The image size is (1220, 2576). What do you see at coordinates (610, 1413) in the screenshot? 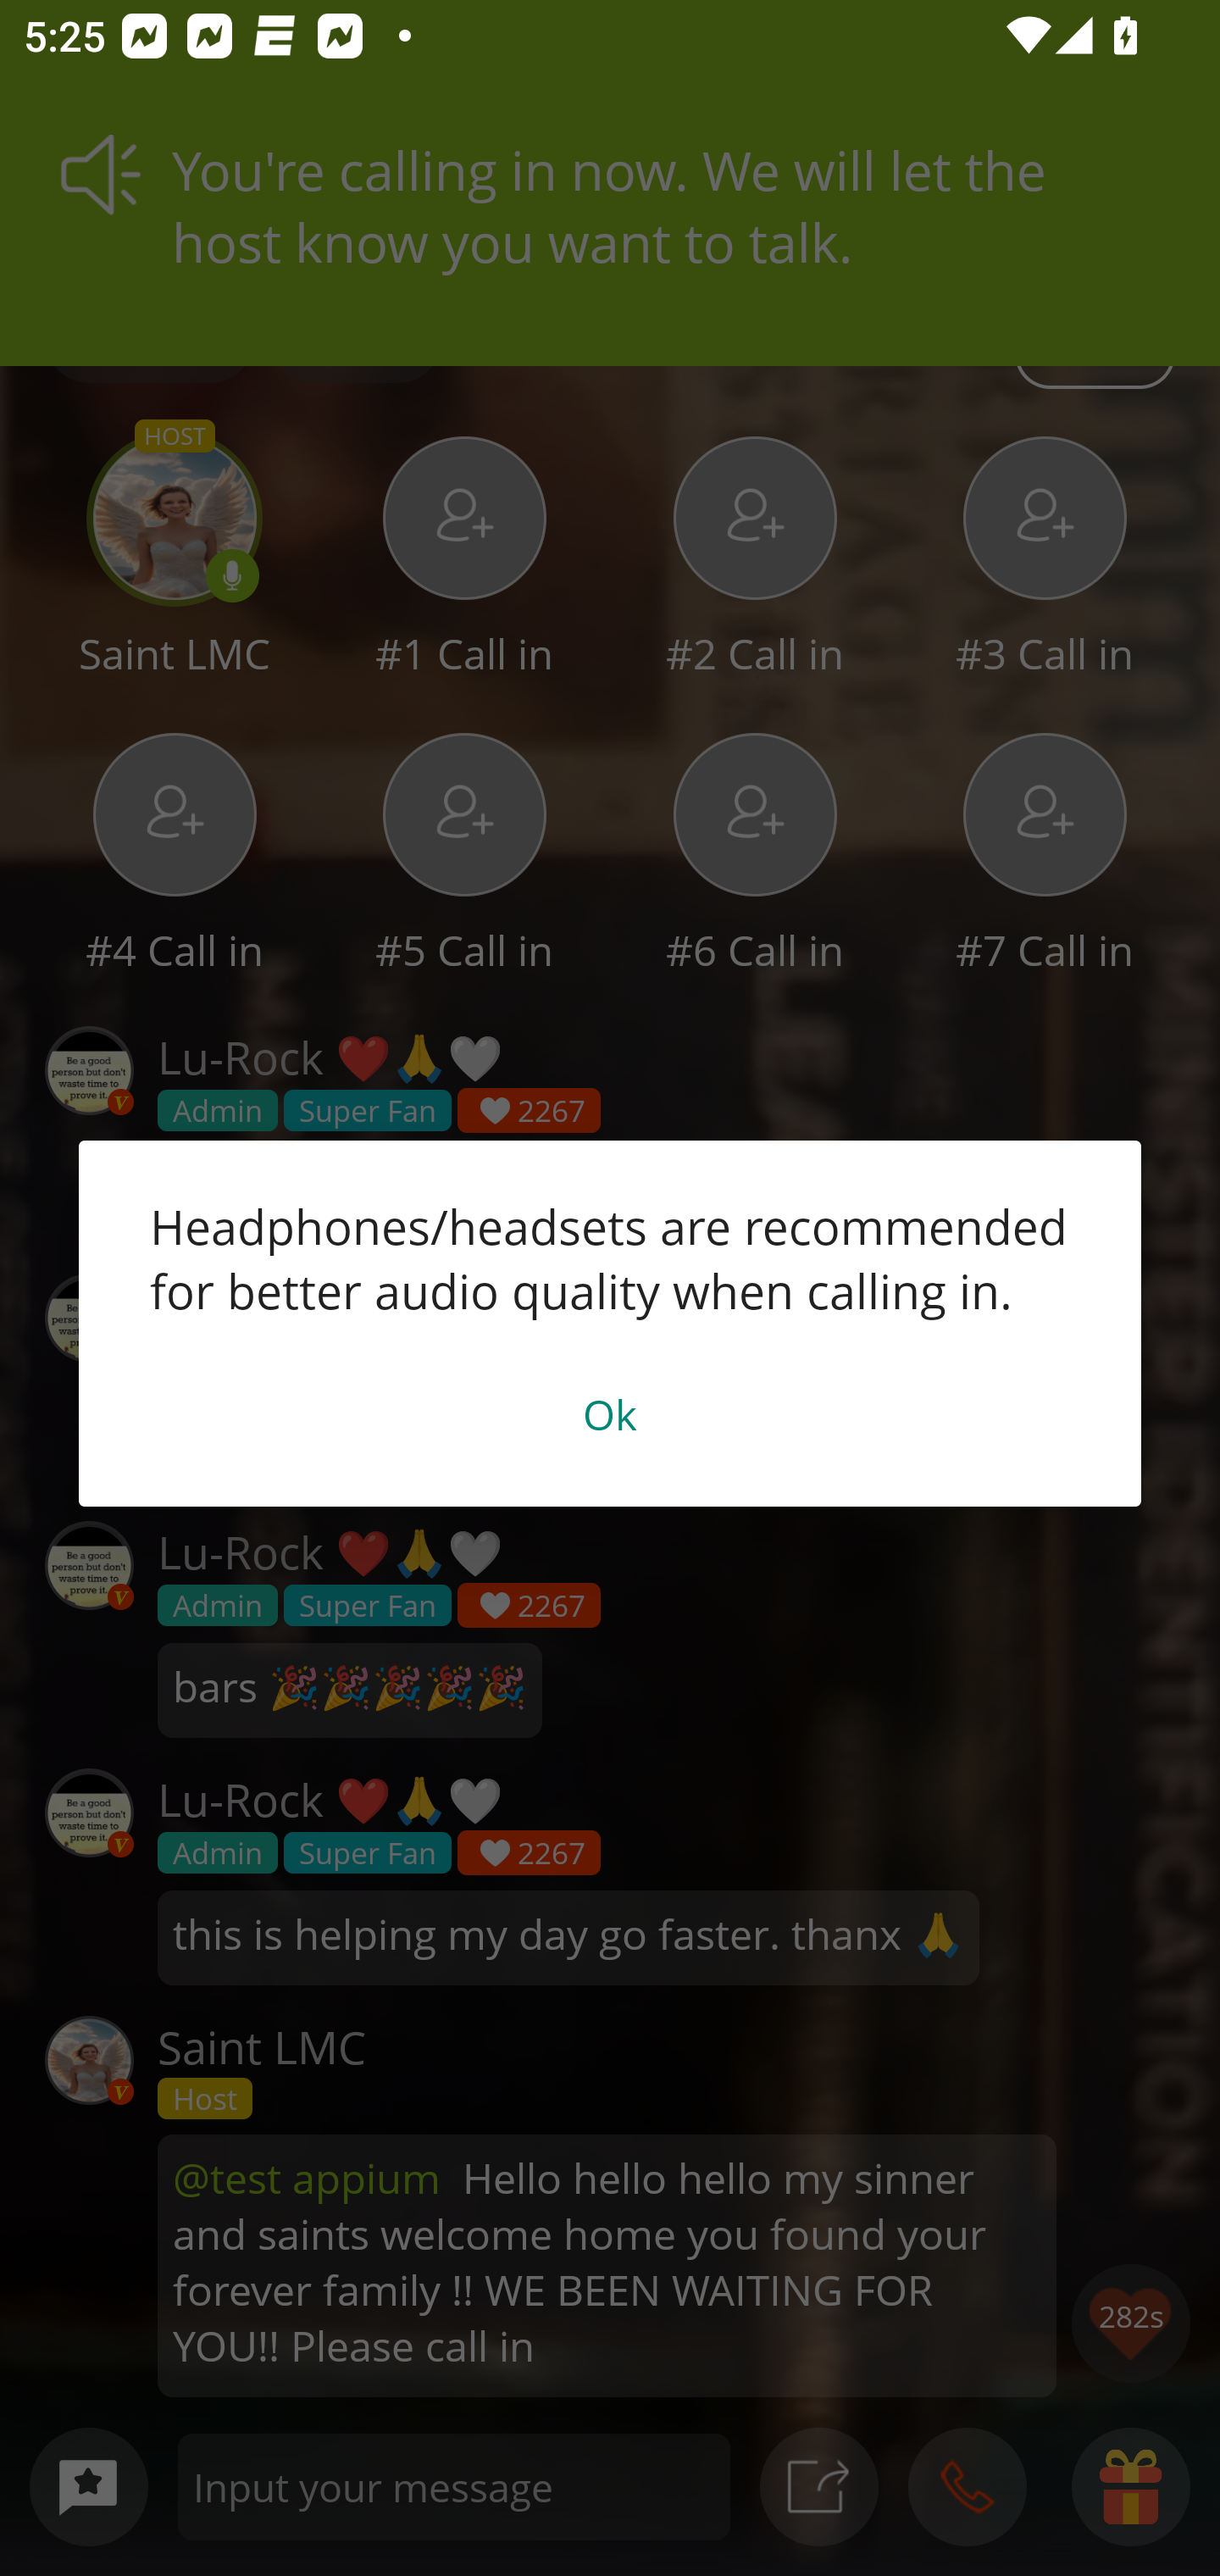
I see `Ok` at bounding box center [610, 1413].